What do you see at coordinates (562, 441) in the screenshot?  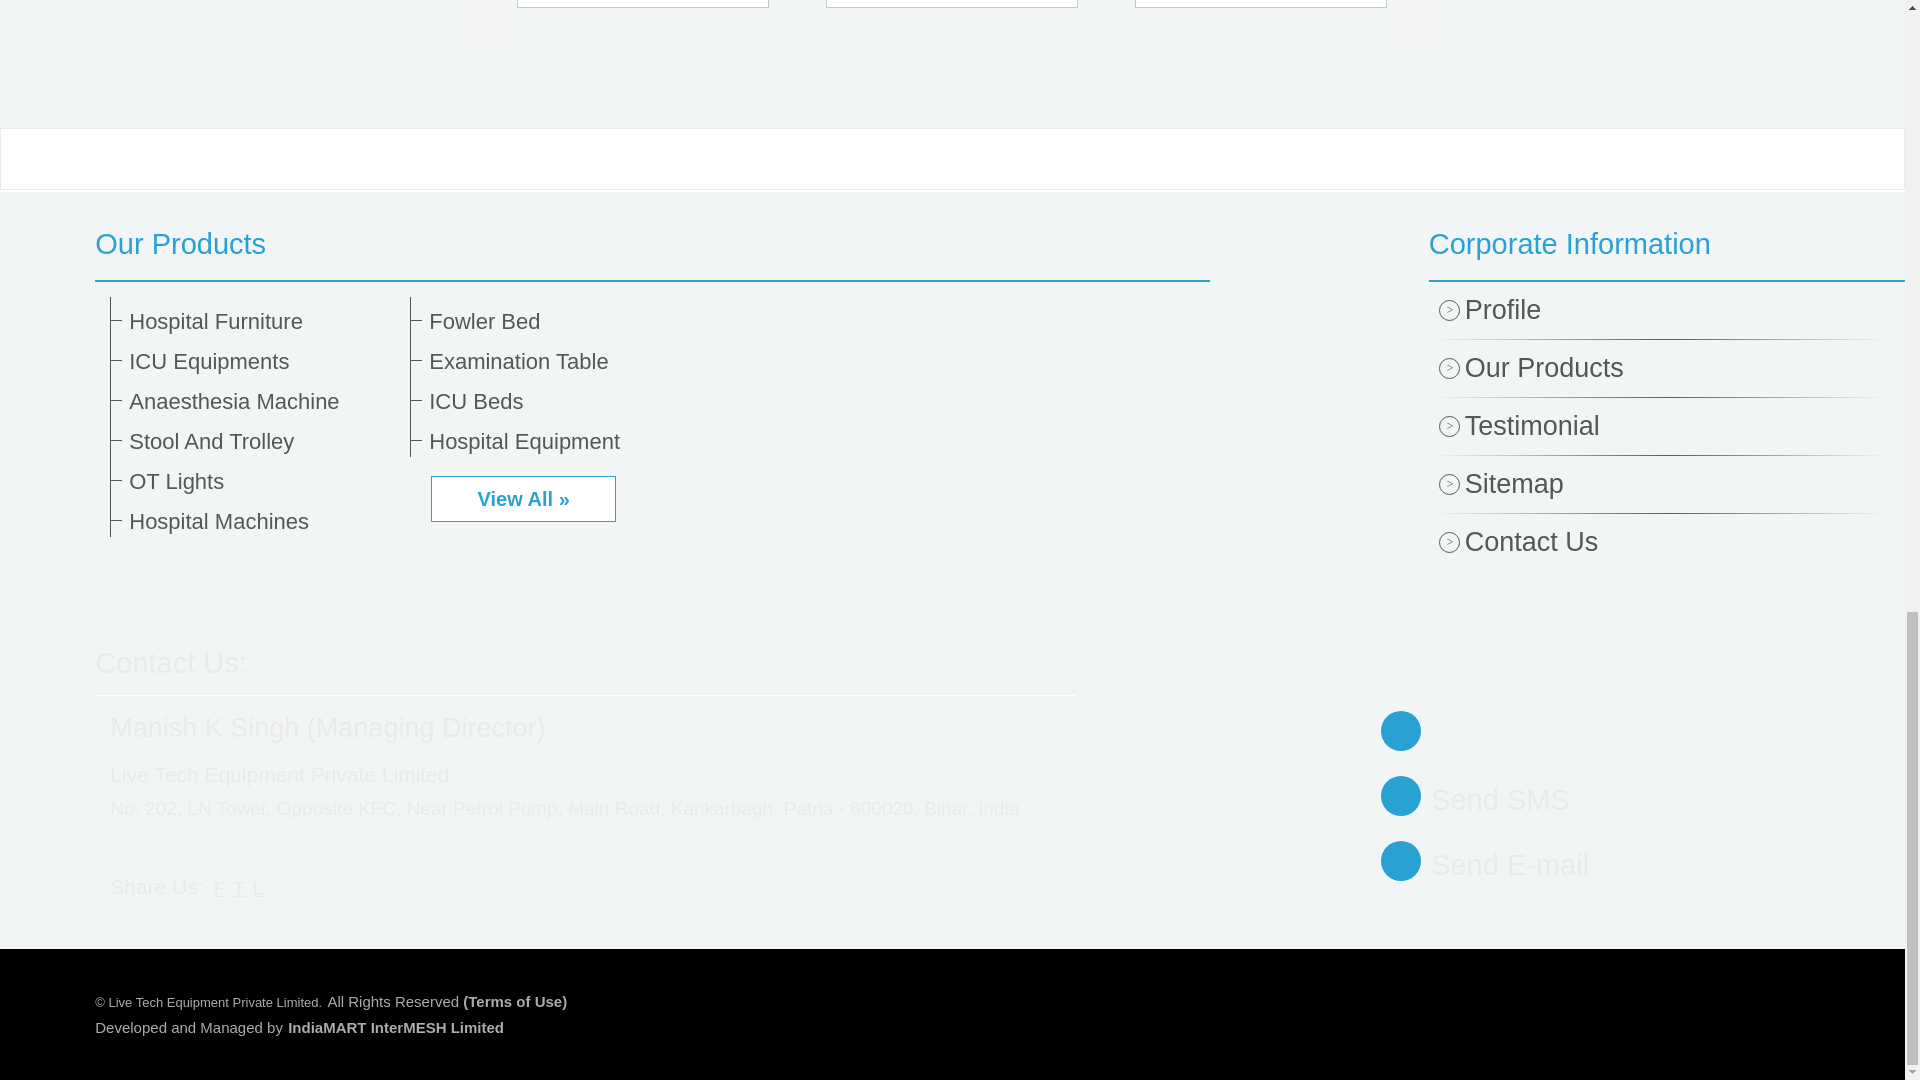 I see `Hospital Equipment` at bounding box center [562, 441].